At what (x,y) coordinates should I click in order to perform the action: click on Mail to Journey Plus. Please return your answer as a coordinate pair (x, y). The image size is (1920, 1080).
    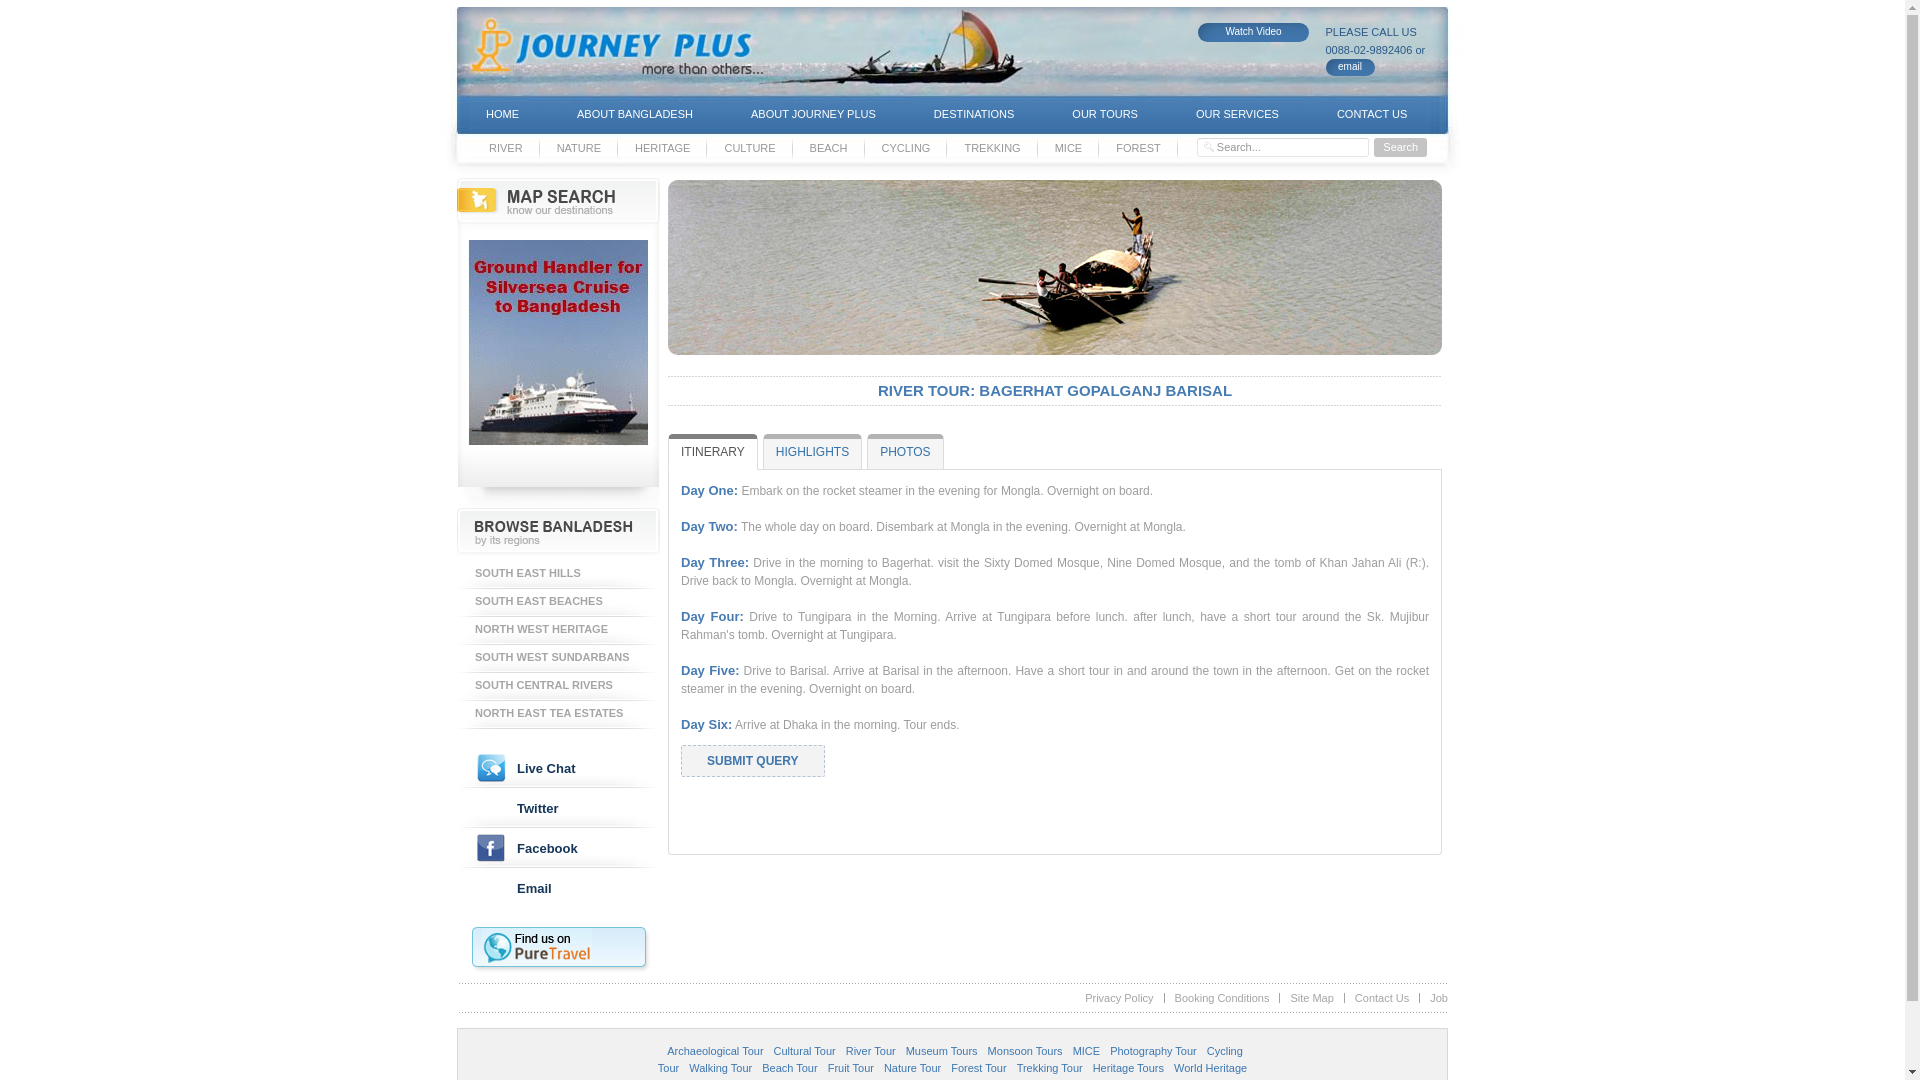
    Looking at the image, I should click on (558, 888).